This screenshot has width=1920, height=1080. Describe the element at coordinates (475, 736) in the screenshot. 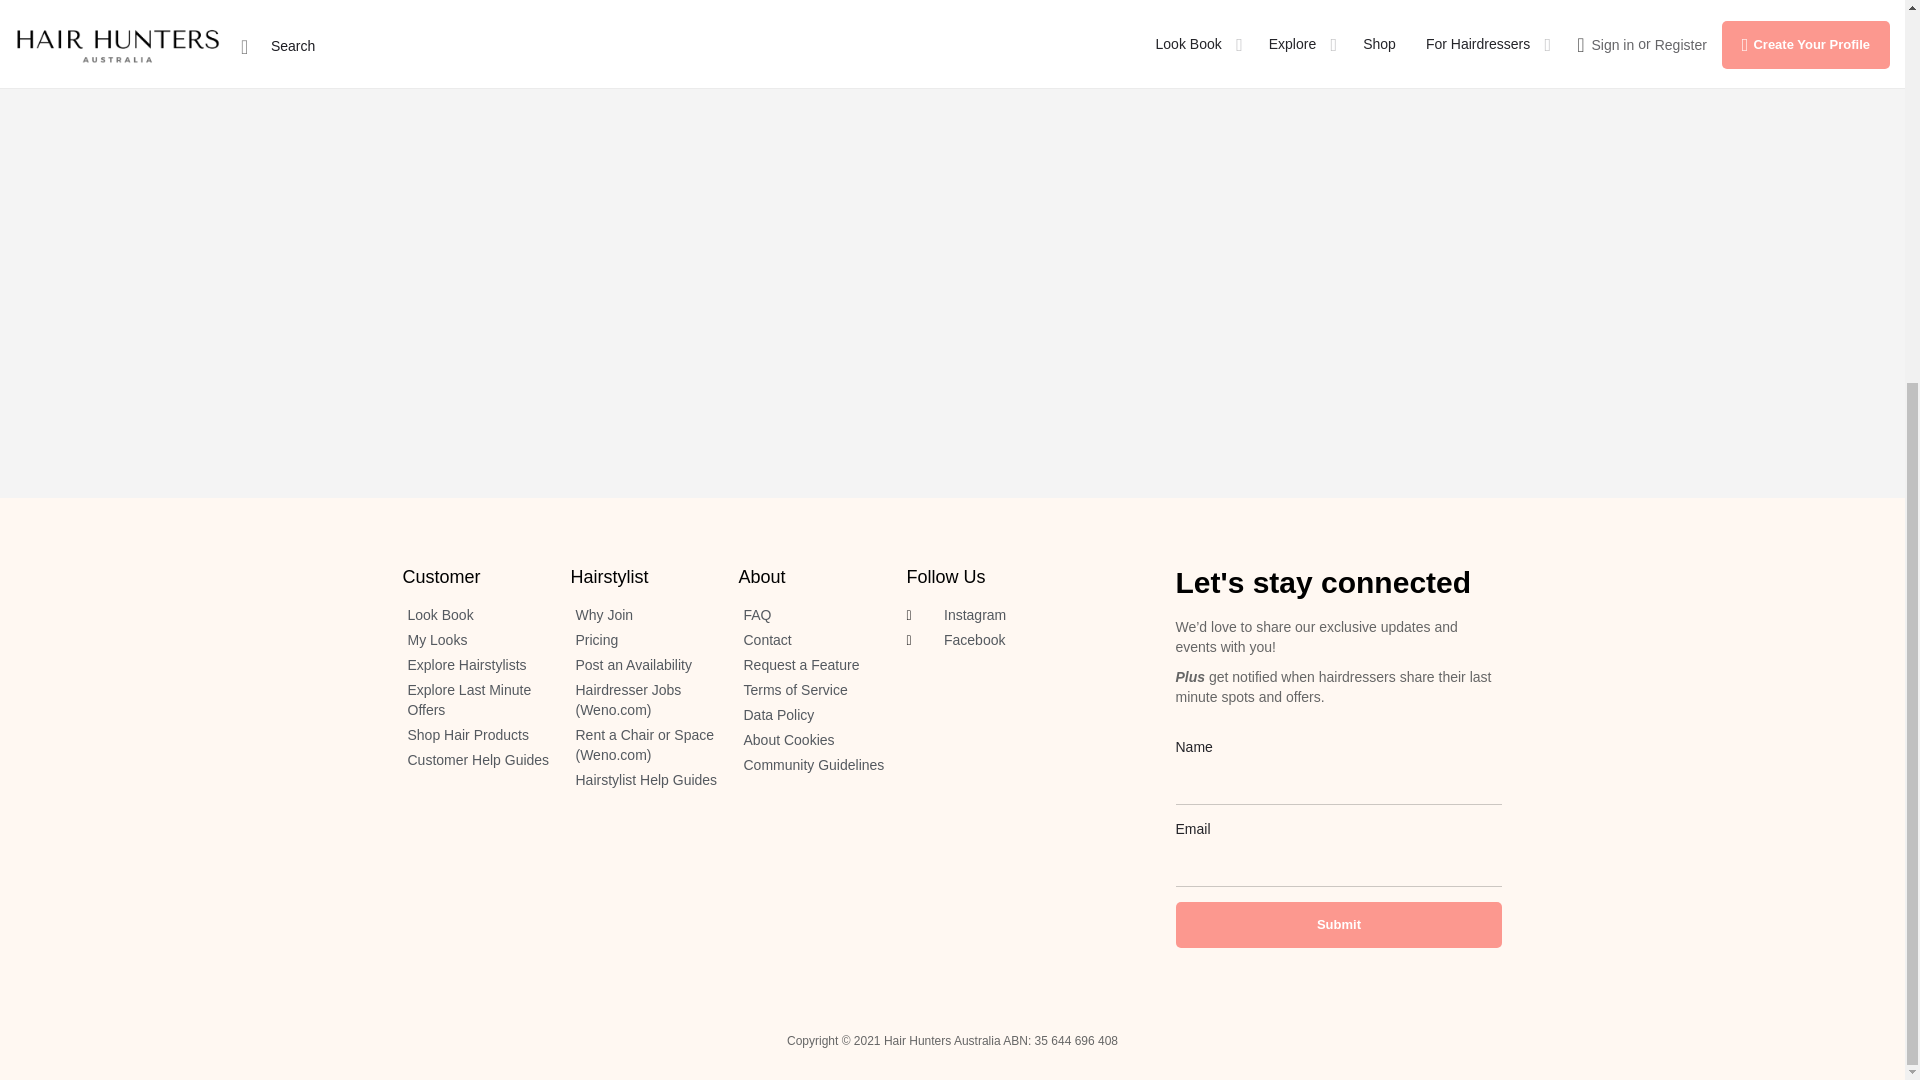

I see `Shop Hair Products` at that location.